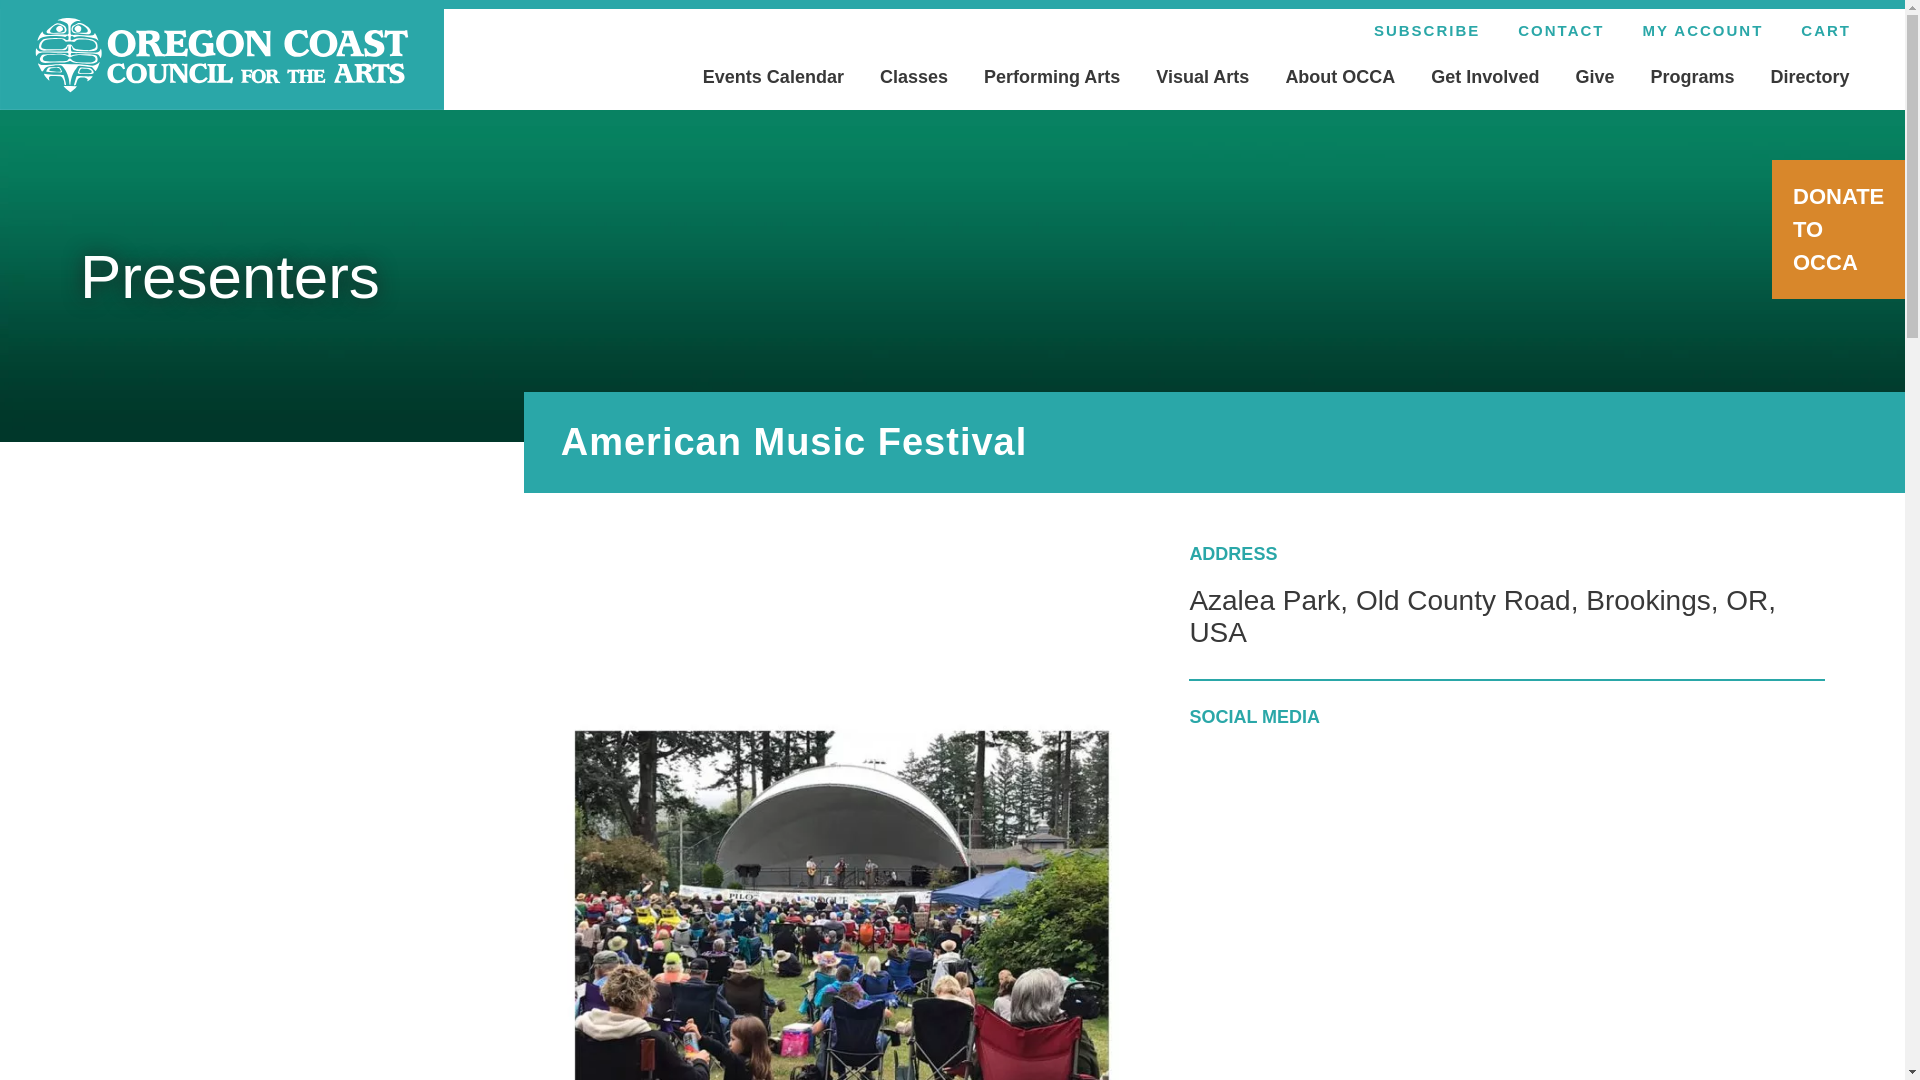 Image resolution: width=1920 pixels, height=1080 pixels. I want to click on CONTACT, so click(1560, 30).